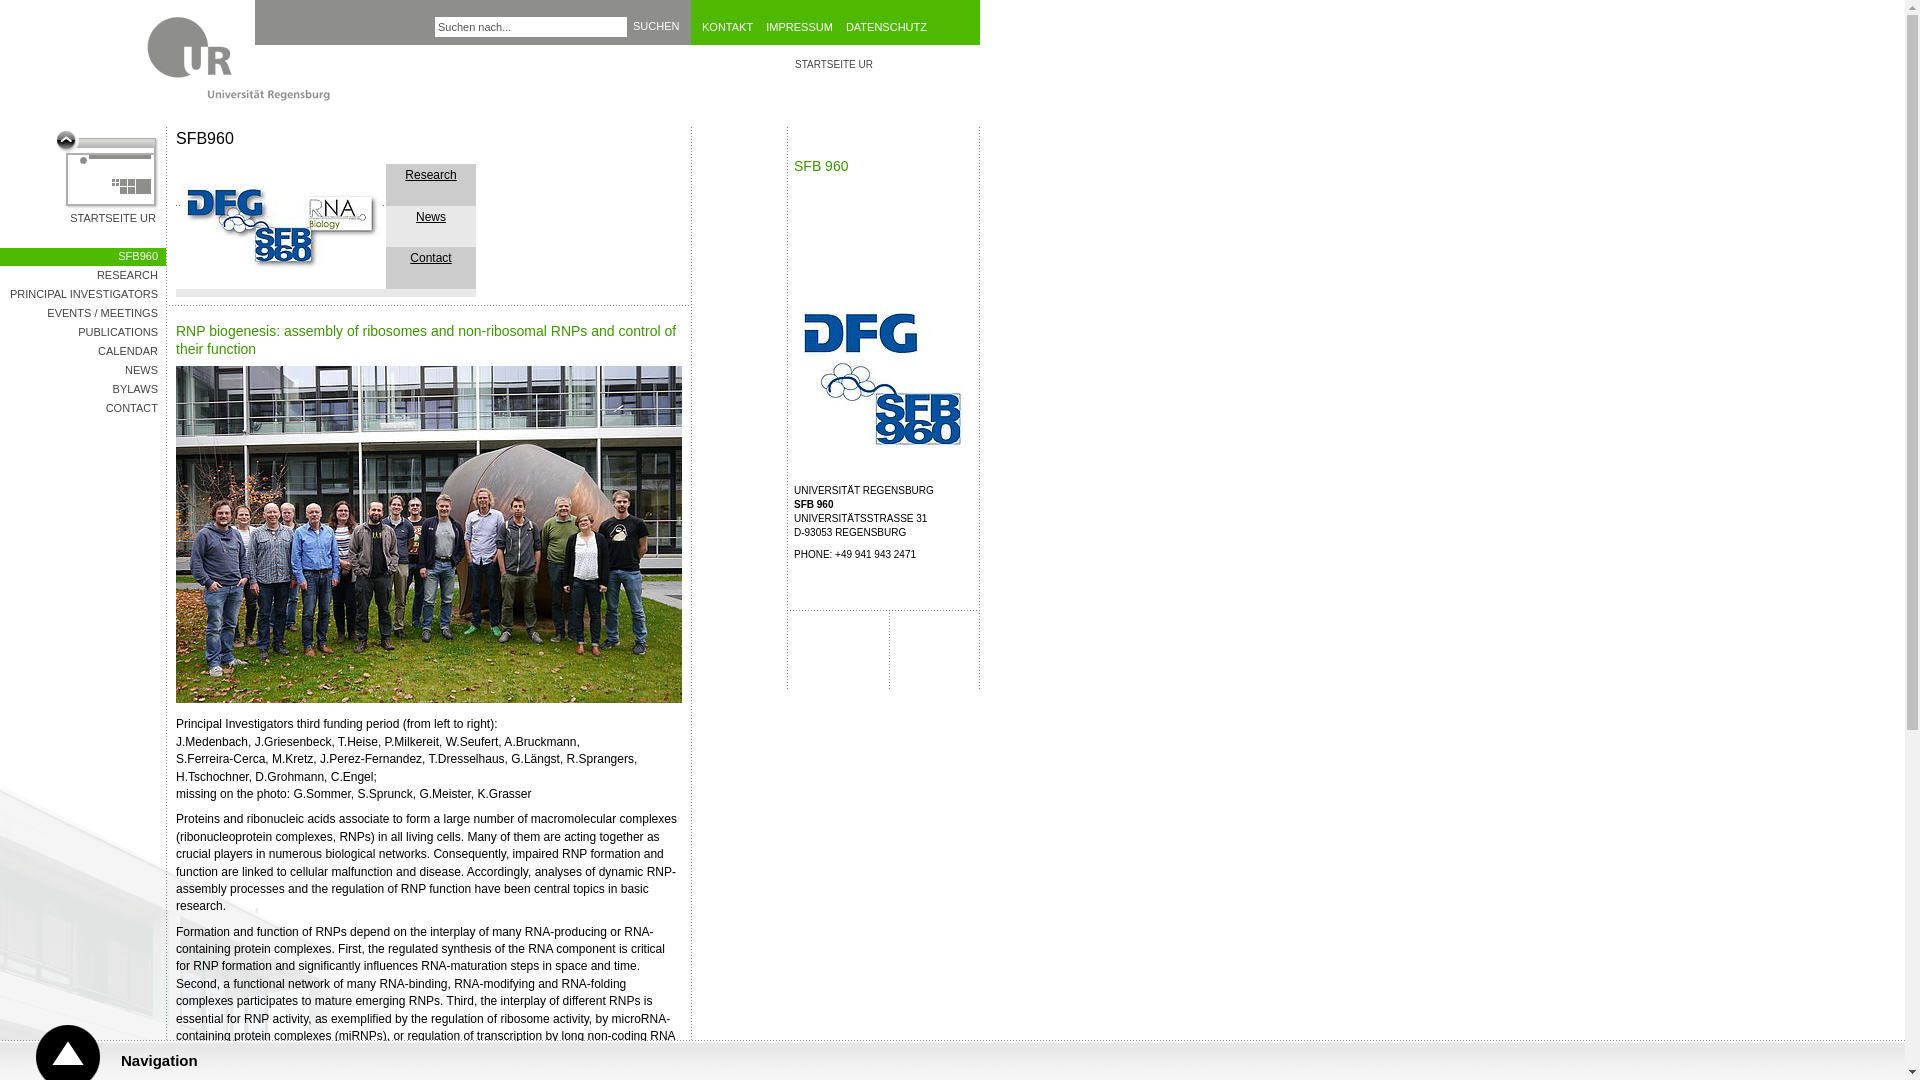 The width and height of the screenshot is (1920, 1080). Describe the element at coordinates (656, 26) in the screenshot. I see `Suchen nach...` at that location.